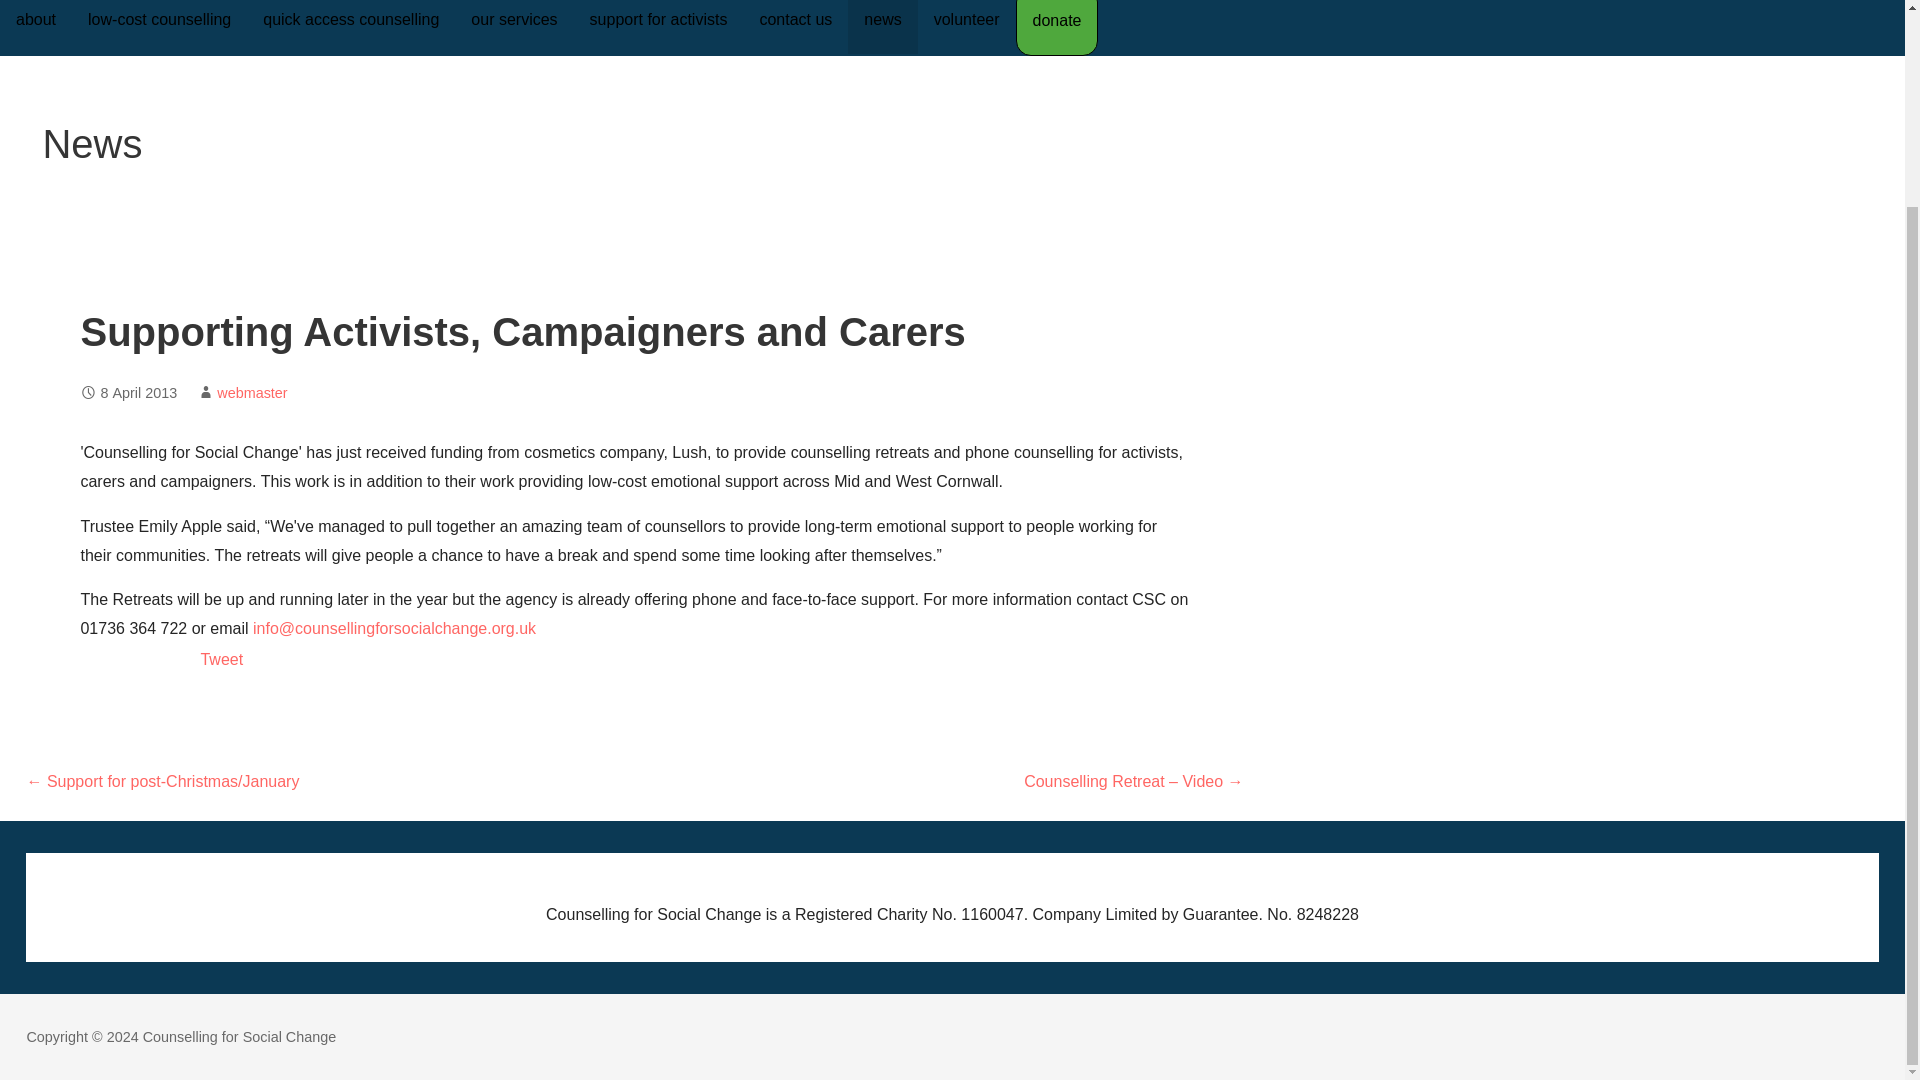  What do you see at coordinates (796, 27) in the screenshot?
I see `contact us` at bounding box center [796, 27].